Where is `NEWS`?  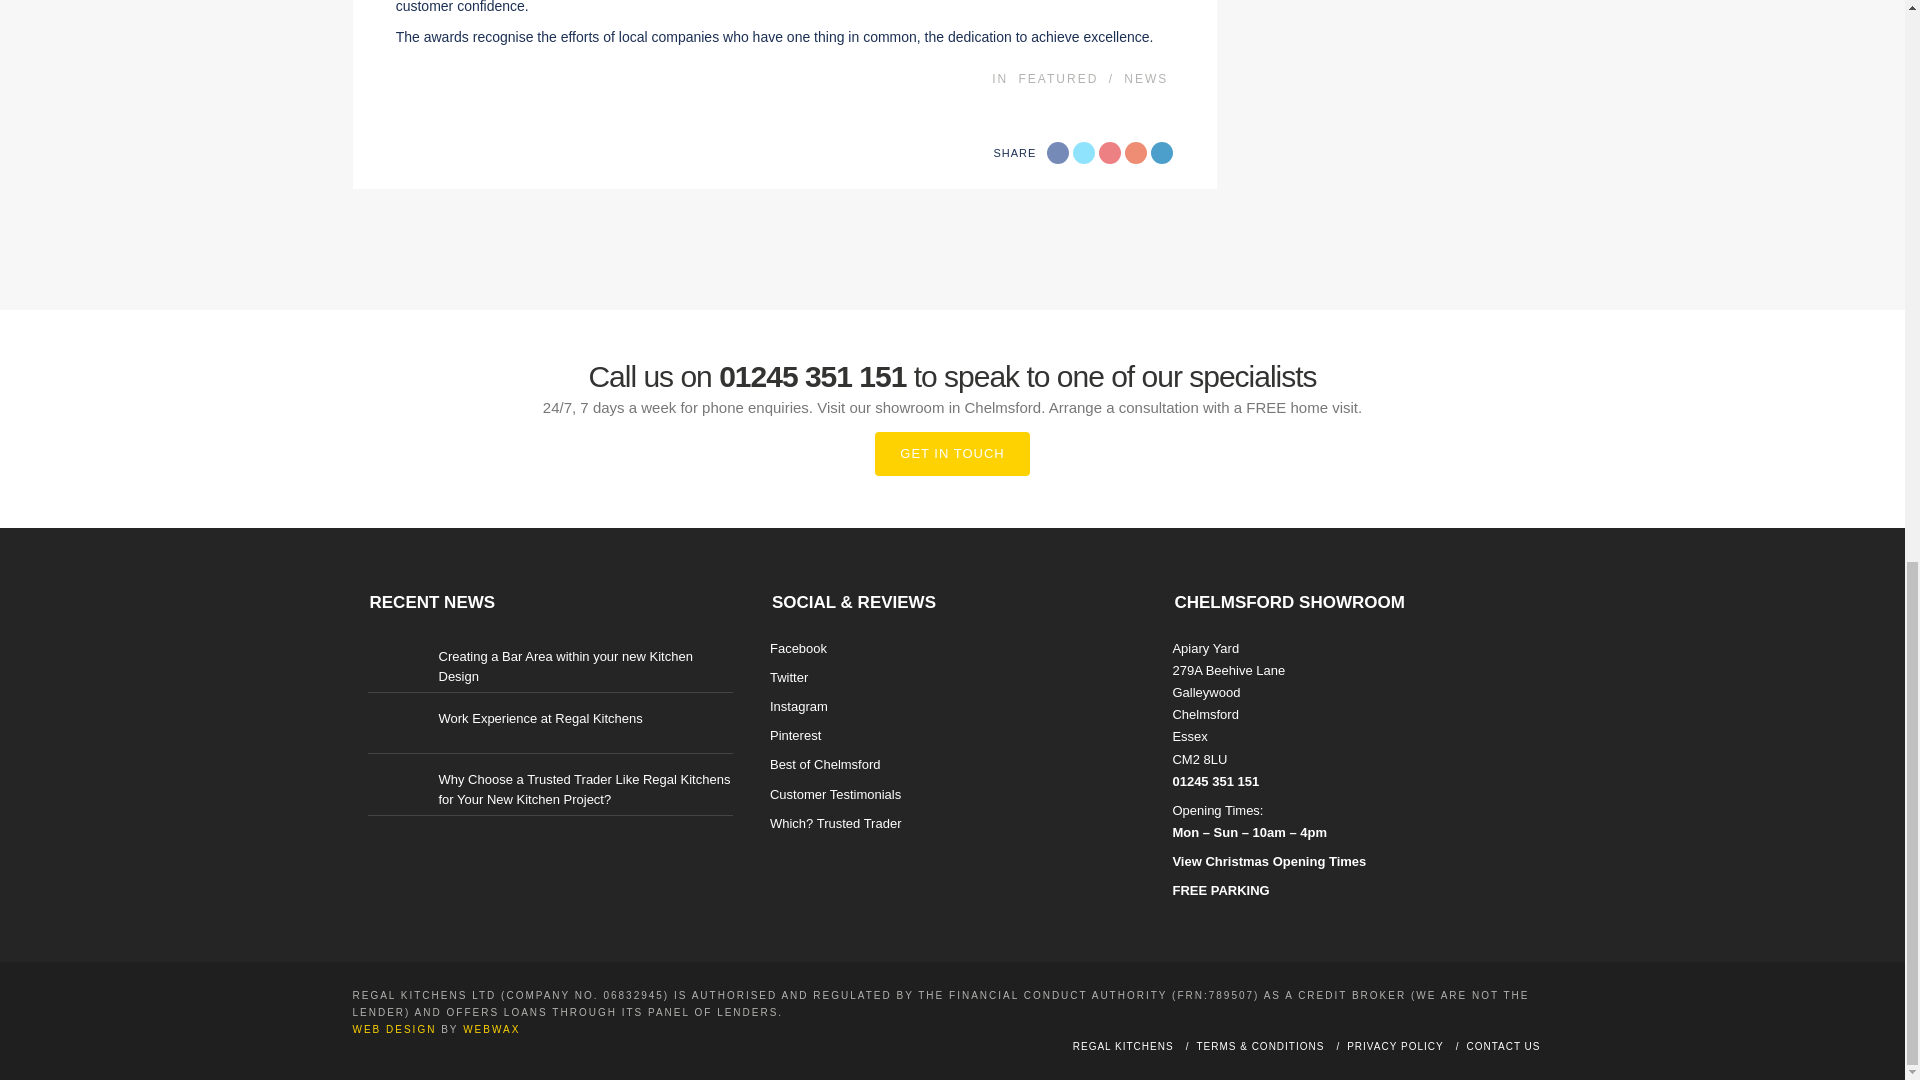
NEWS is located at coordinates (1145, 79).